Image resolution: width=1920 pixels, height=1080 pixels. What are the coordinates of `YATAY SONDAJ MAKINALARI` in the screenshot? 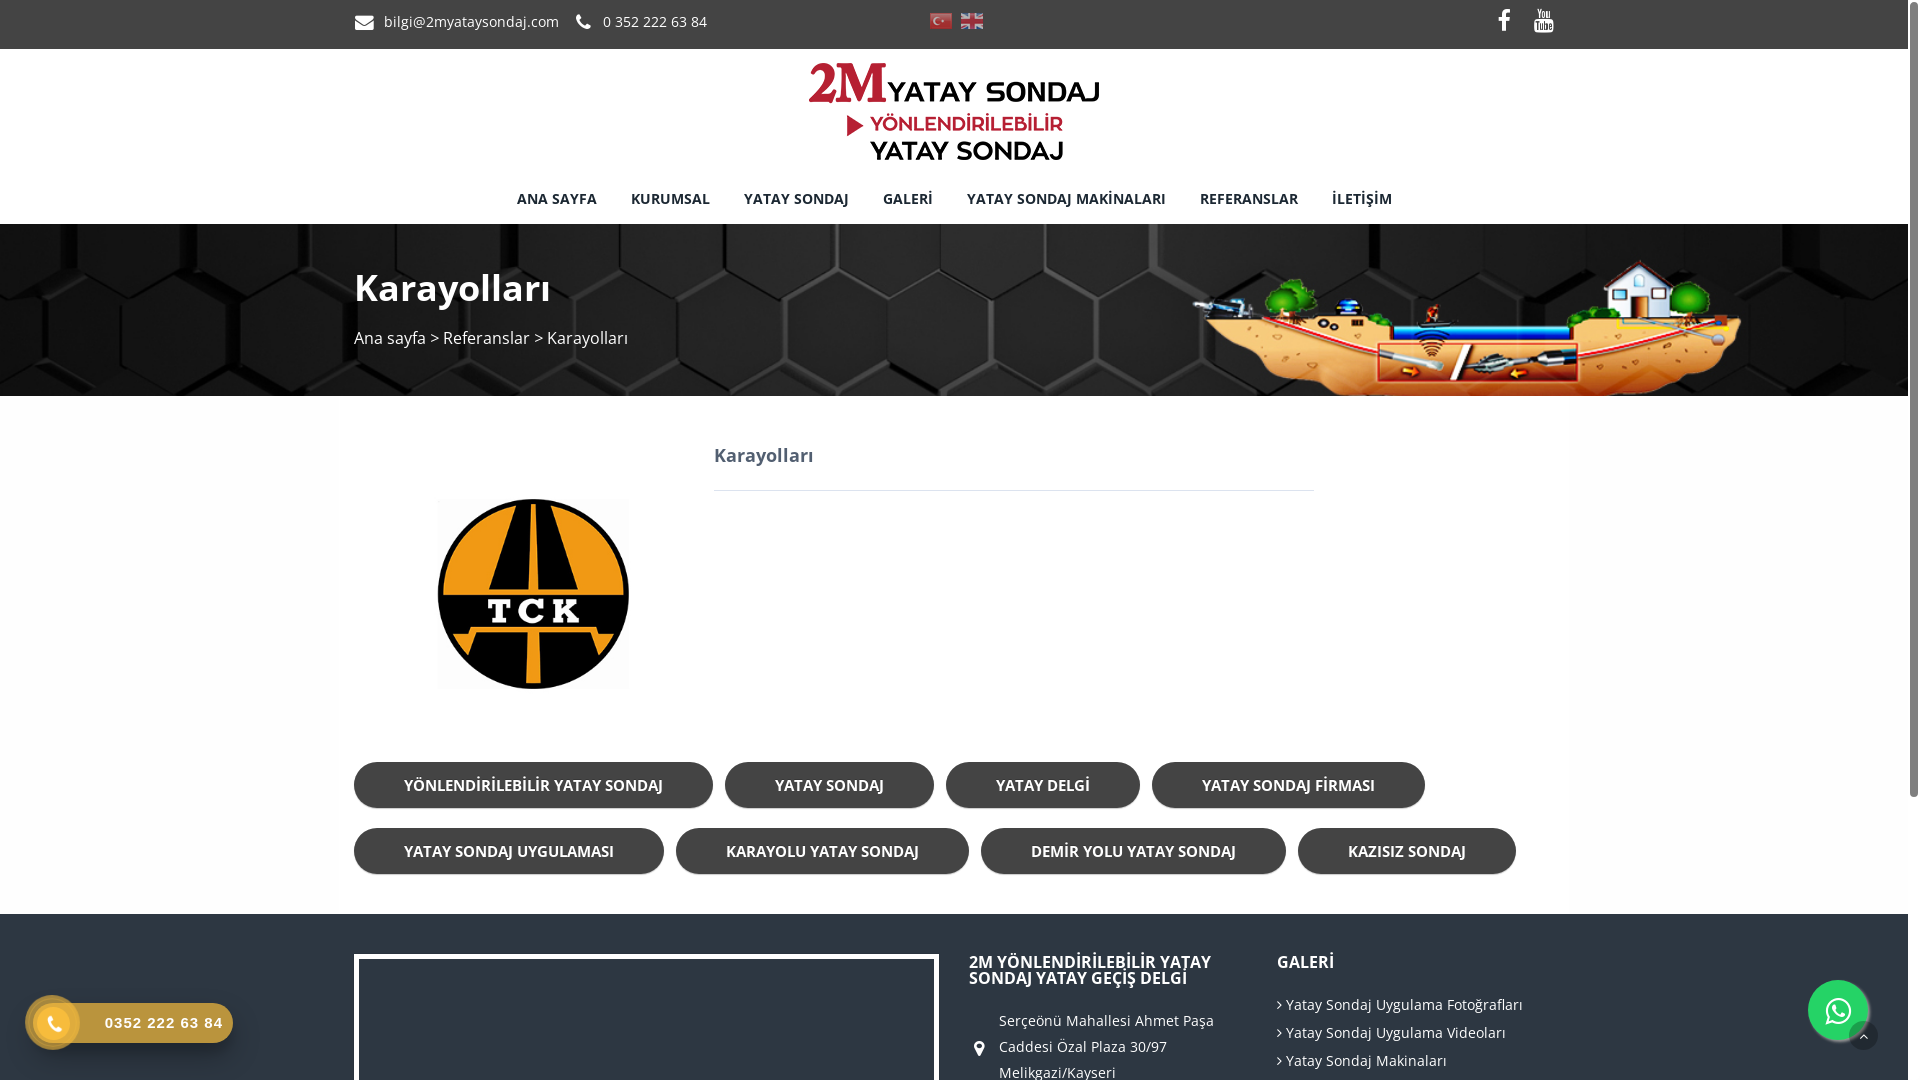 It's located at (1066, 199).